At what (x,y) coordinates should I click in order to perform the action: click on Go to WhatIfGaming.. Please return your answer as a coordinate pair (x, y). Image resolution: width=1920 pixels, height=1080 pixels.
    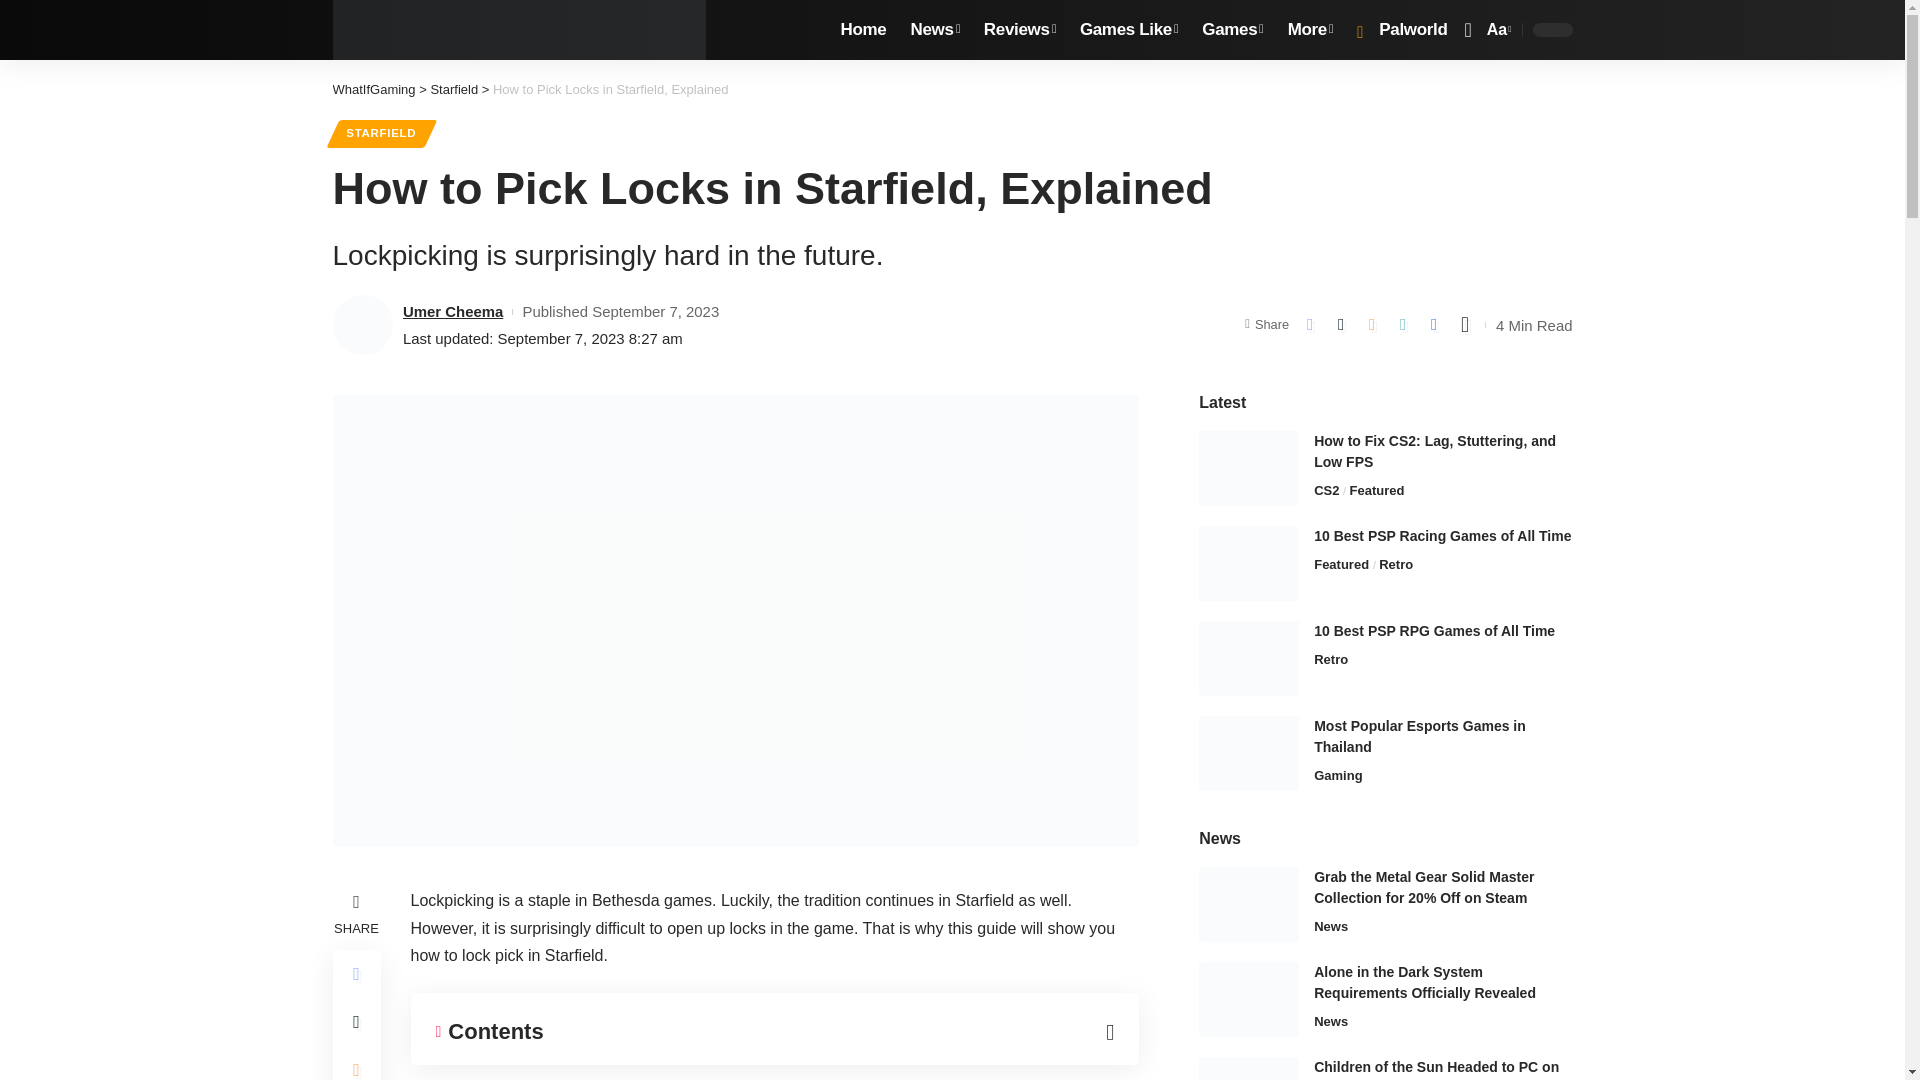
    Looking at the image, I should click on (373, 90).